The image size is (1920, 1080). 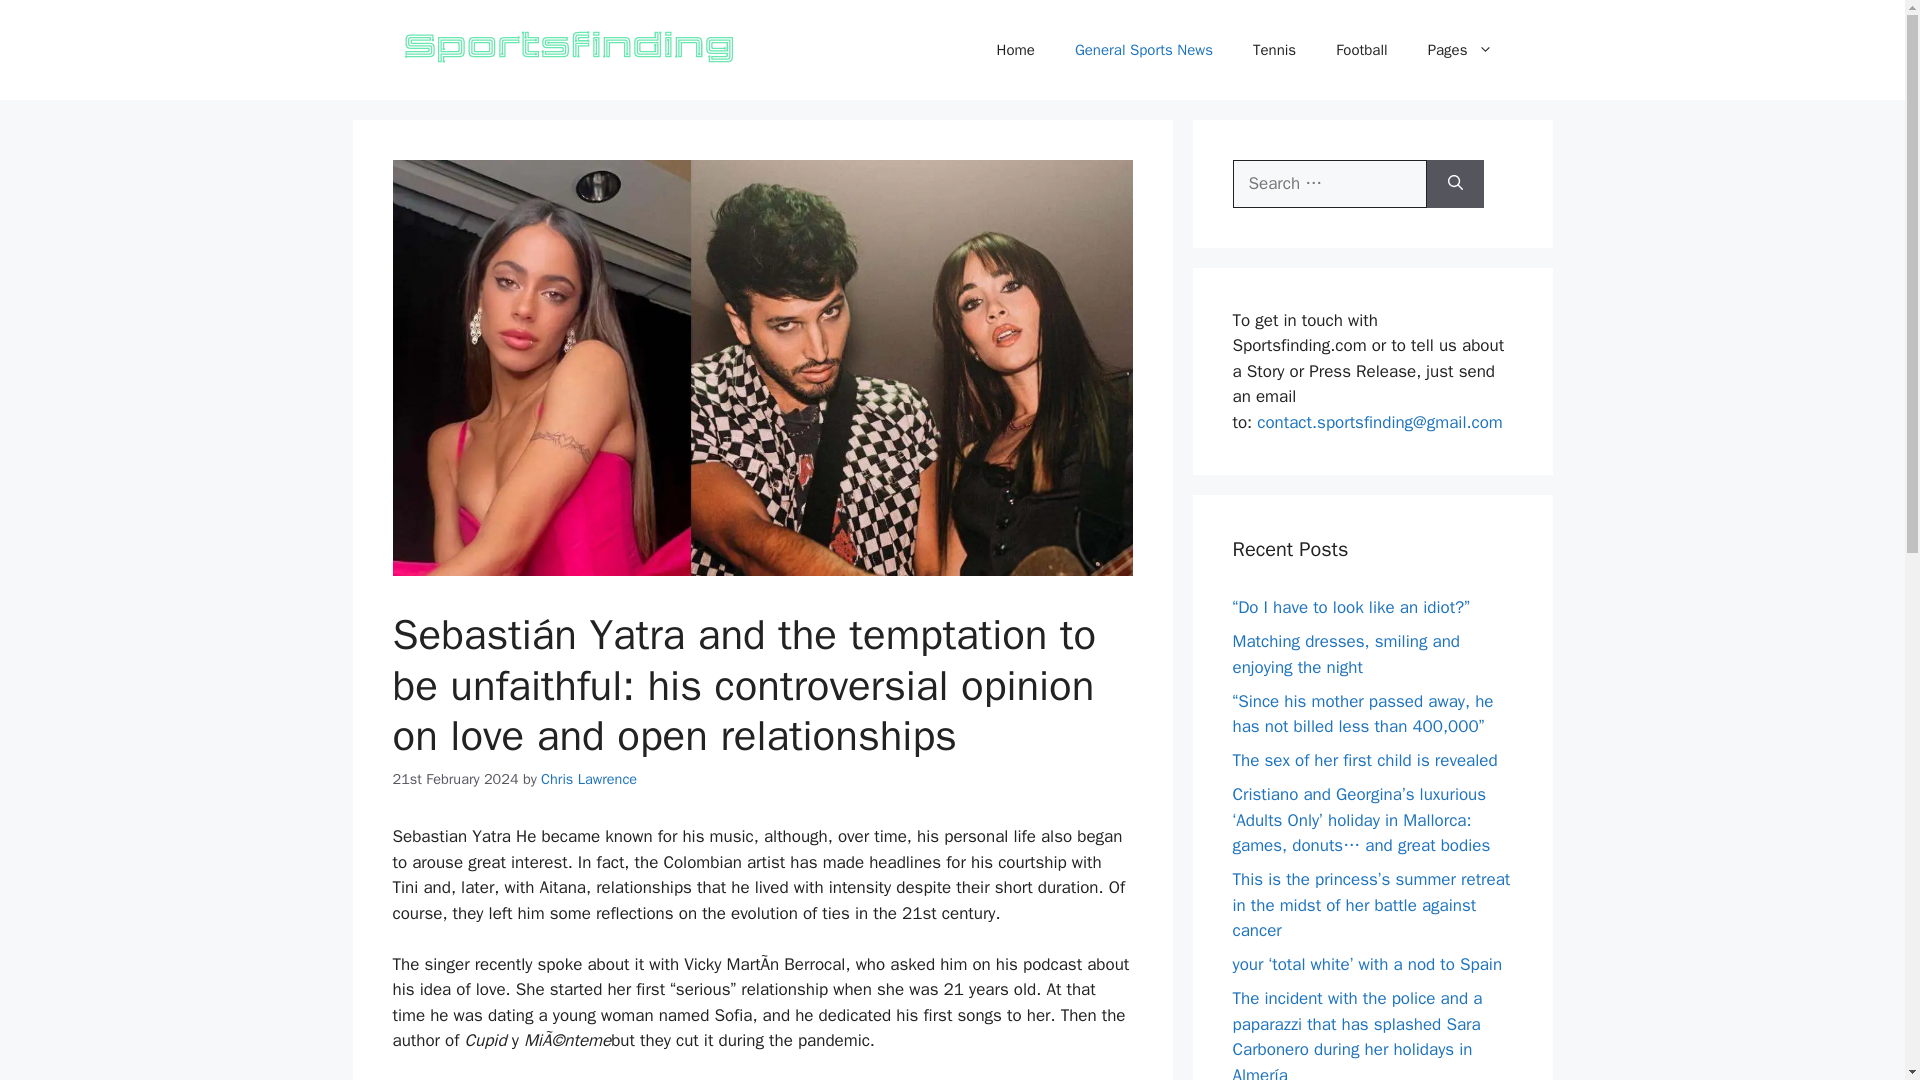 What do you see at coordinates (1274, 50) in the screenshot?
I see `Tennis` at bounding box center [1274, 50].